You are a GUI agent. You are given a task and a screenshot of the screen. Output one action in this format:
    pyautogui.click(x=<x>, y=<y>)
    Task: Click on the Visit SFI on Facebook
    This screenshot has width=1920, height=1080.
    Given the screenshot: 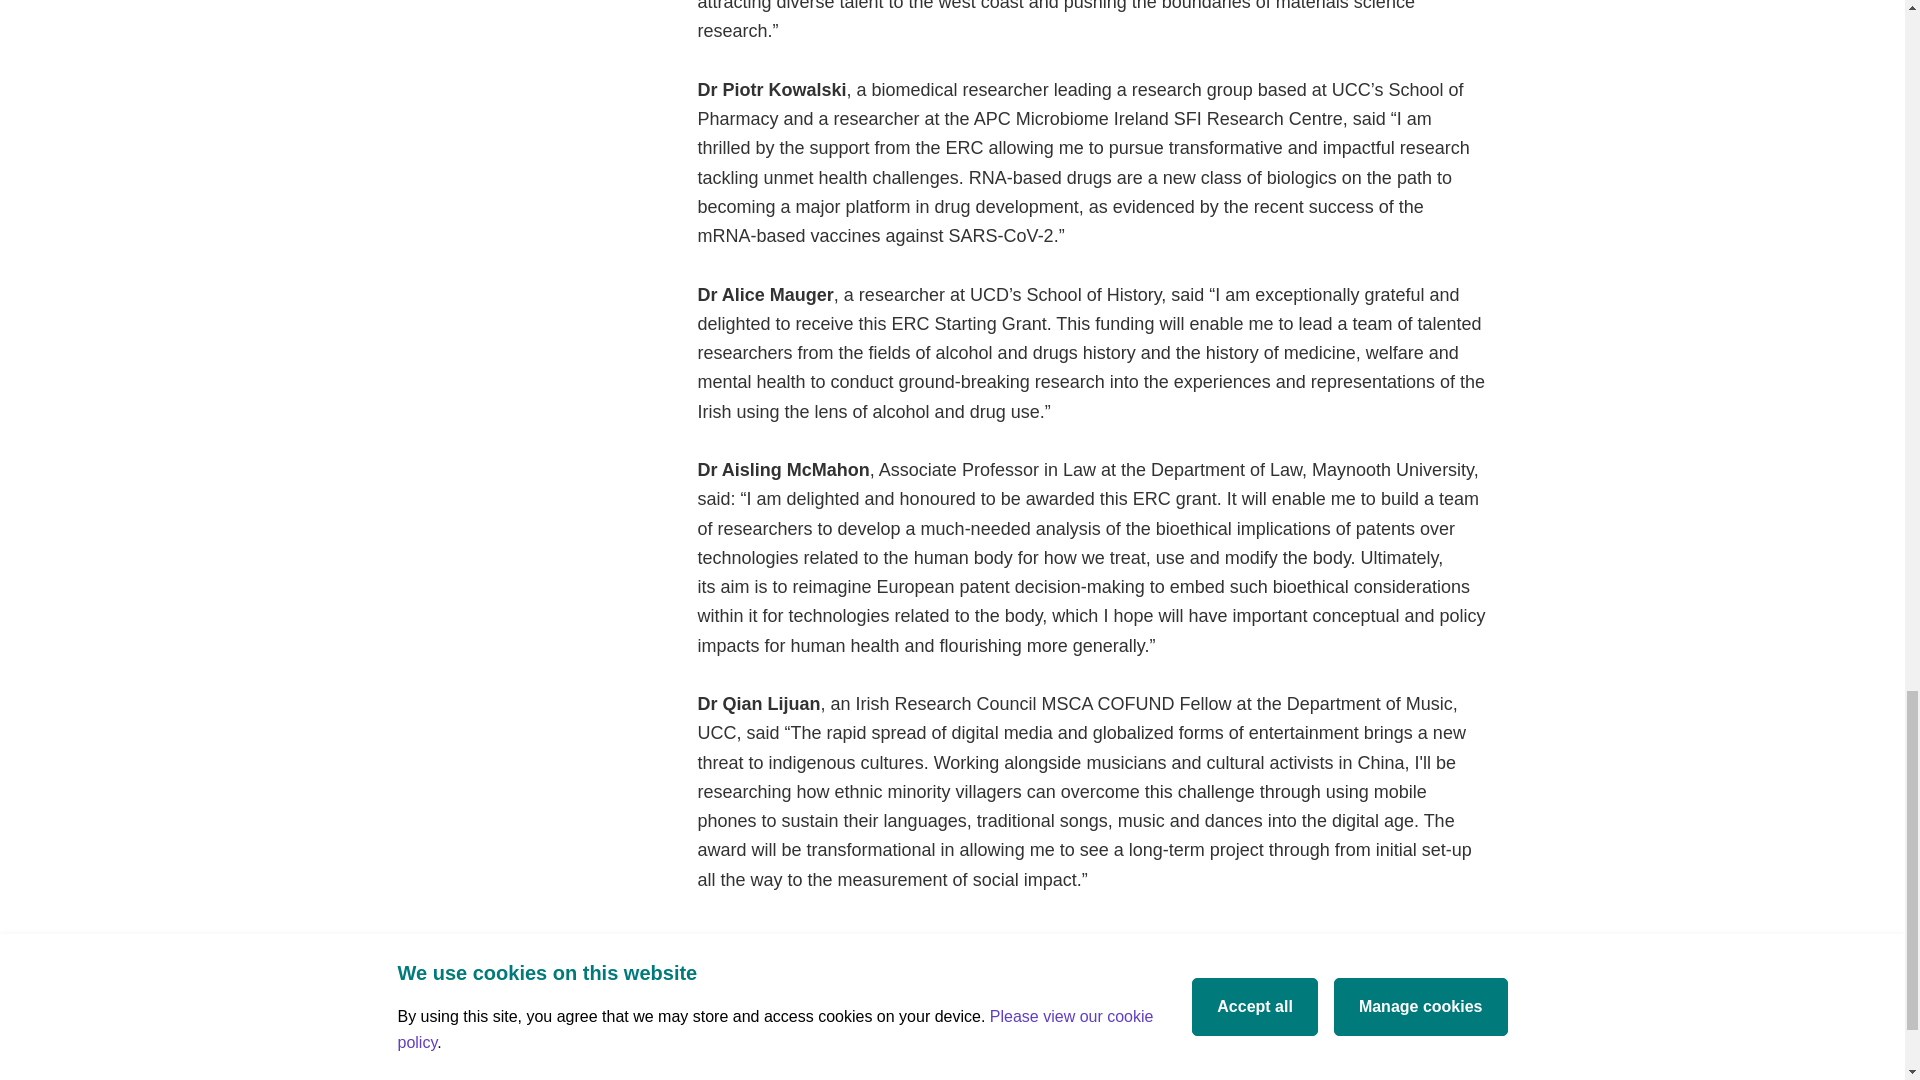 What is the action you would take?
    pyautogui.click(x=1560, y=992)
    